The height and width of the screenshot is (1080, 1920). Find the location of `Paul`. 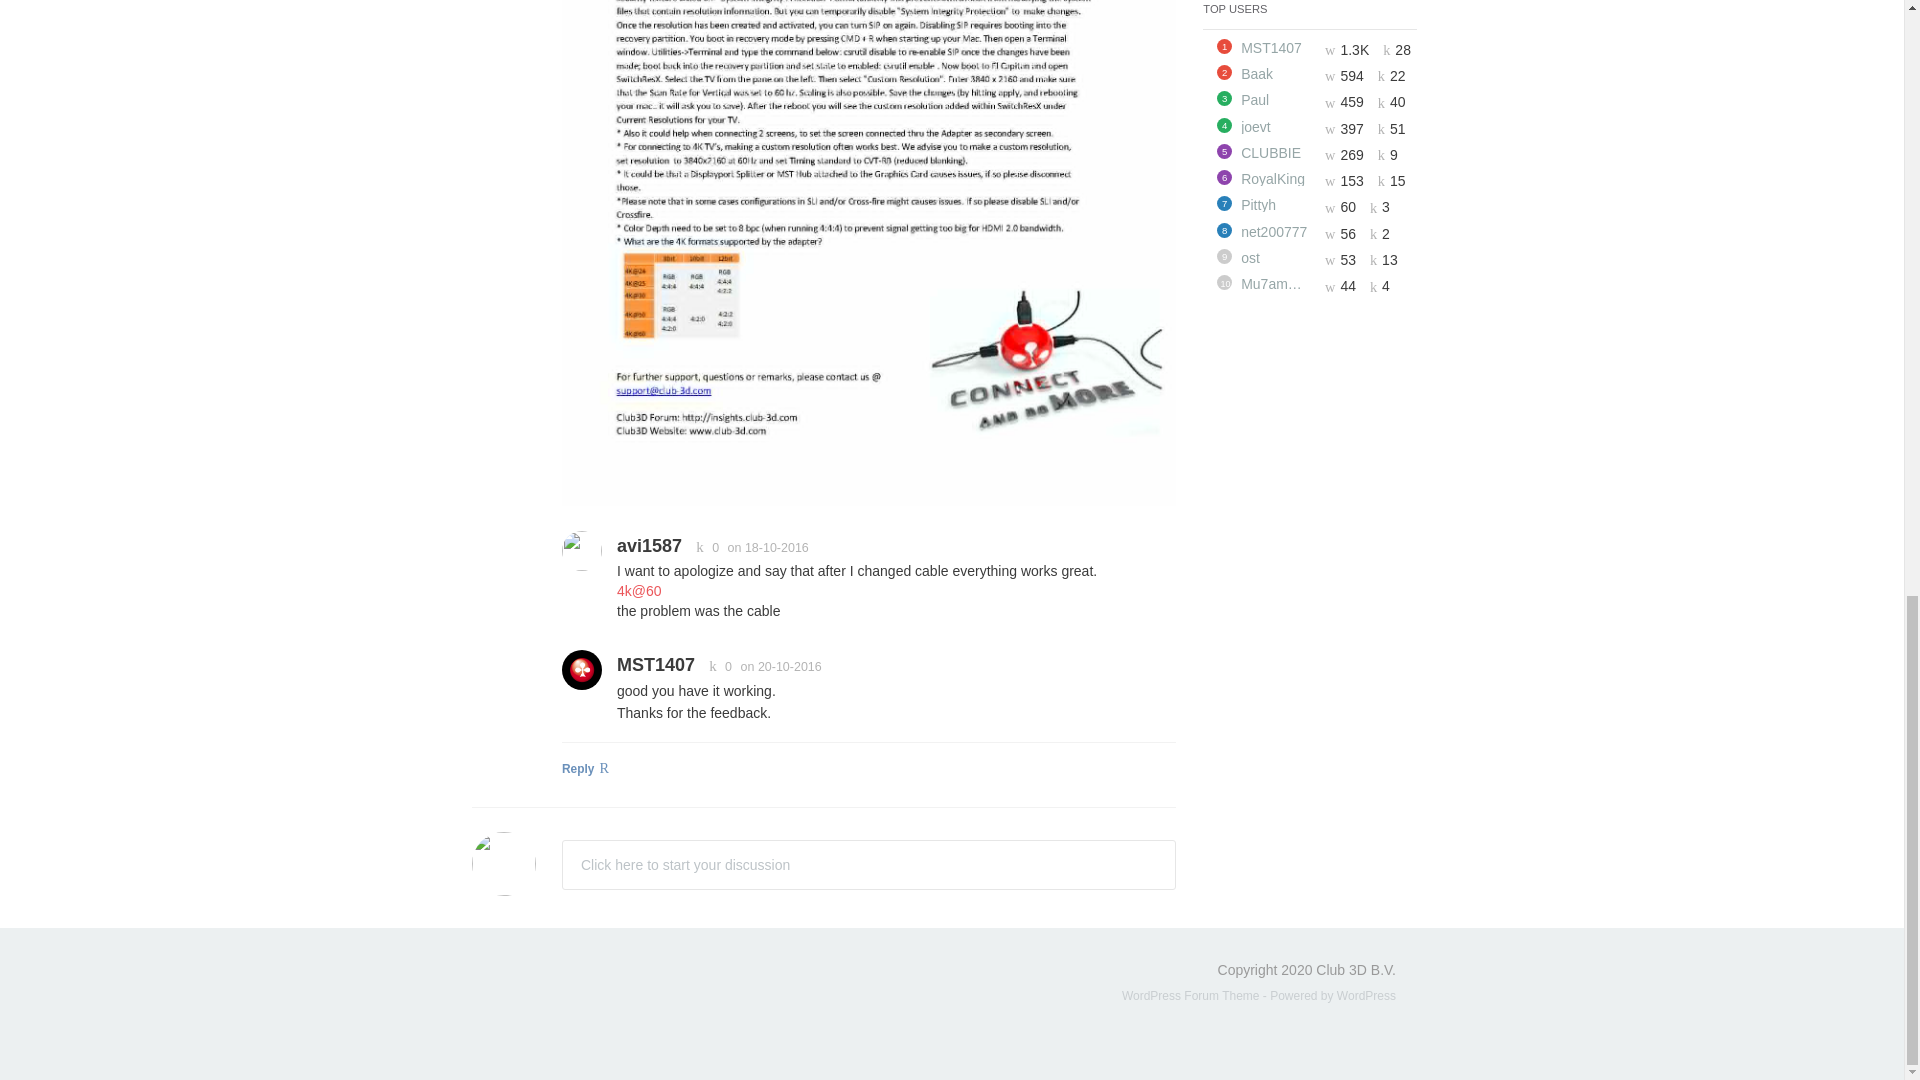

Paul is located at coordinates (1276, 99).